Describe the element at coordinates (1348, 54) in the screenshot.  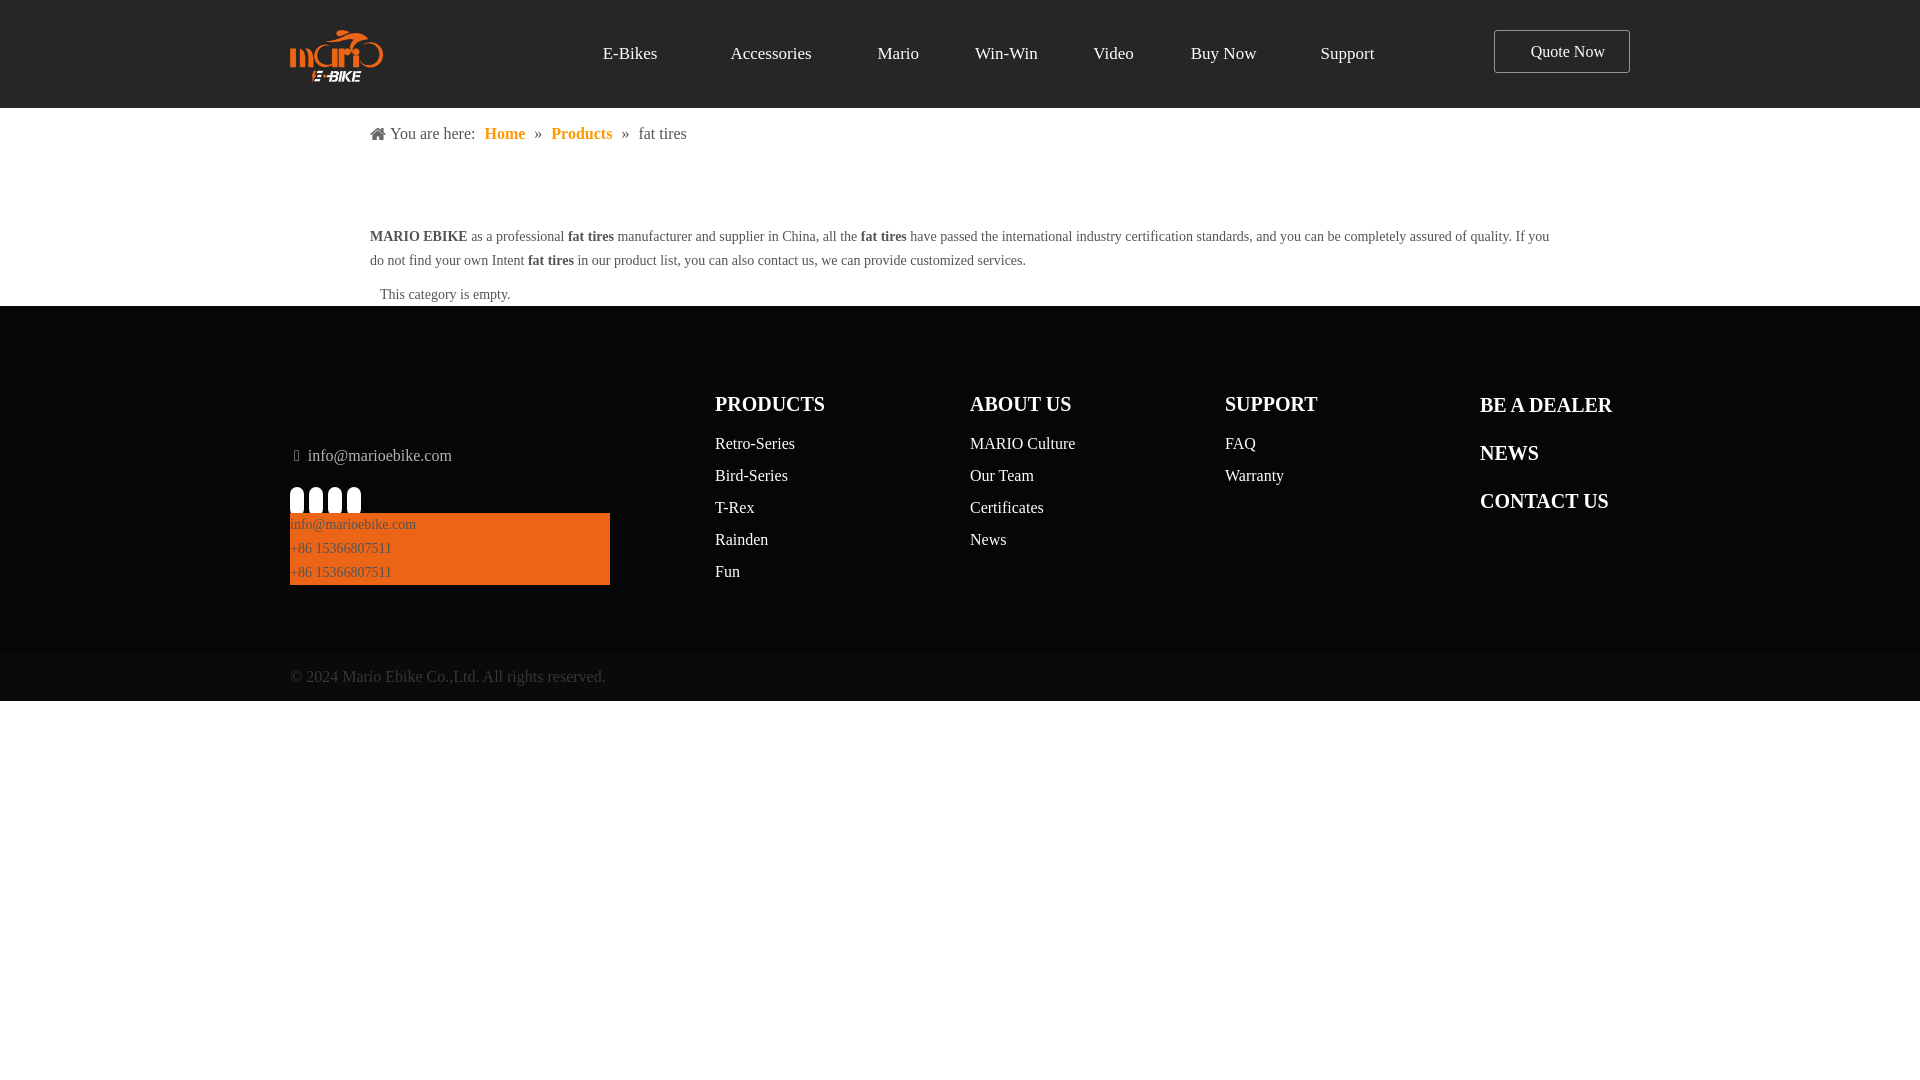
I see `Support` at that location.